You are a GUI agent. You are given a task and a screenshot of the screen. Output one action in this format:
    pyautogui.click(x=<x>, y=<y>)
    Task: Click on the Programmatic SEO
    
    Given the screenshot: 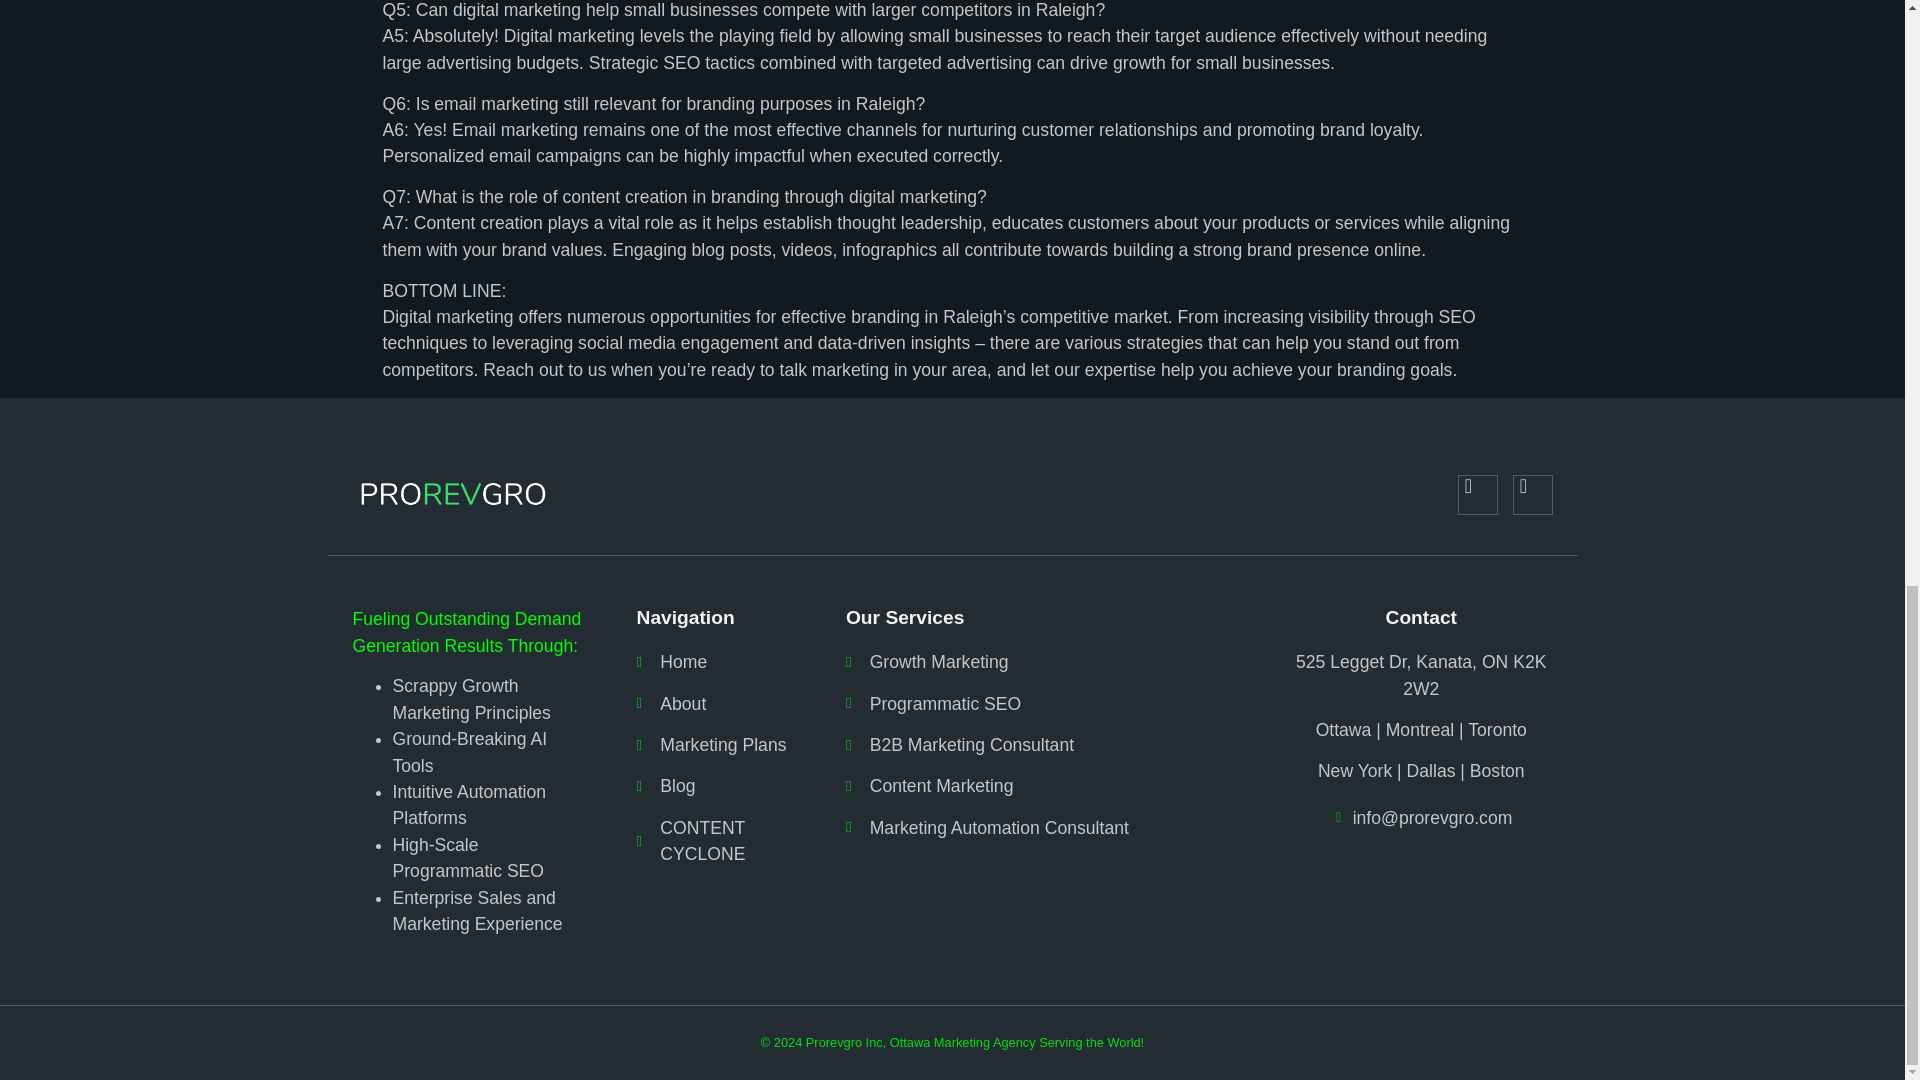 What is the action you would take?
    pyautogui.click(x=1043, y=704)
    